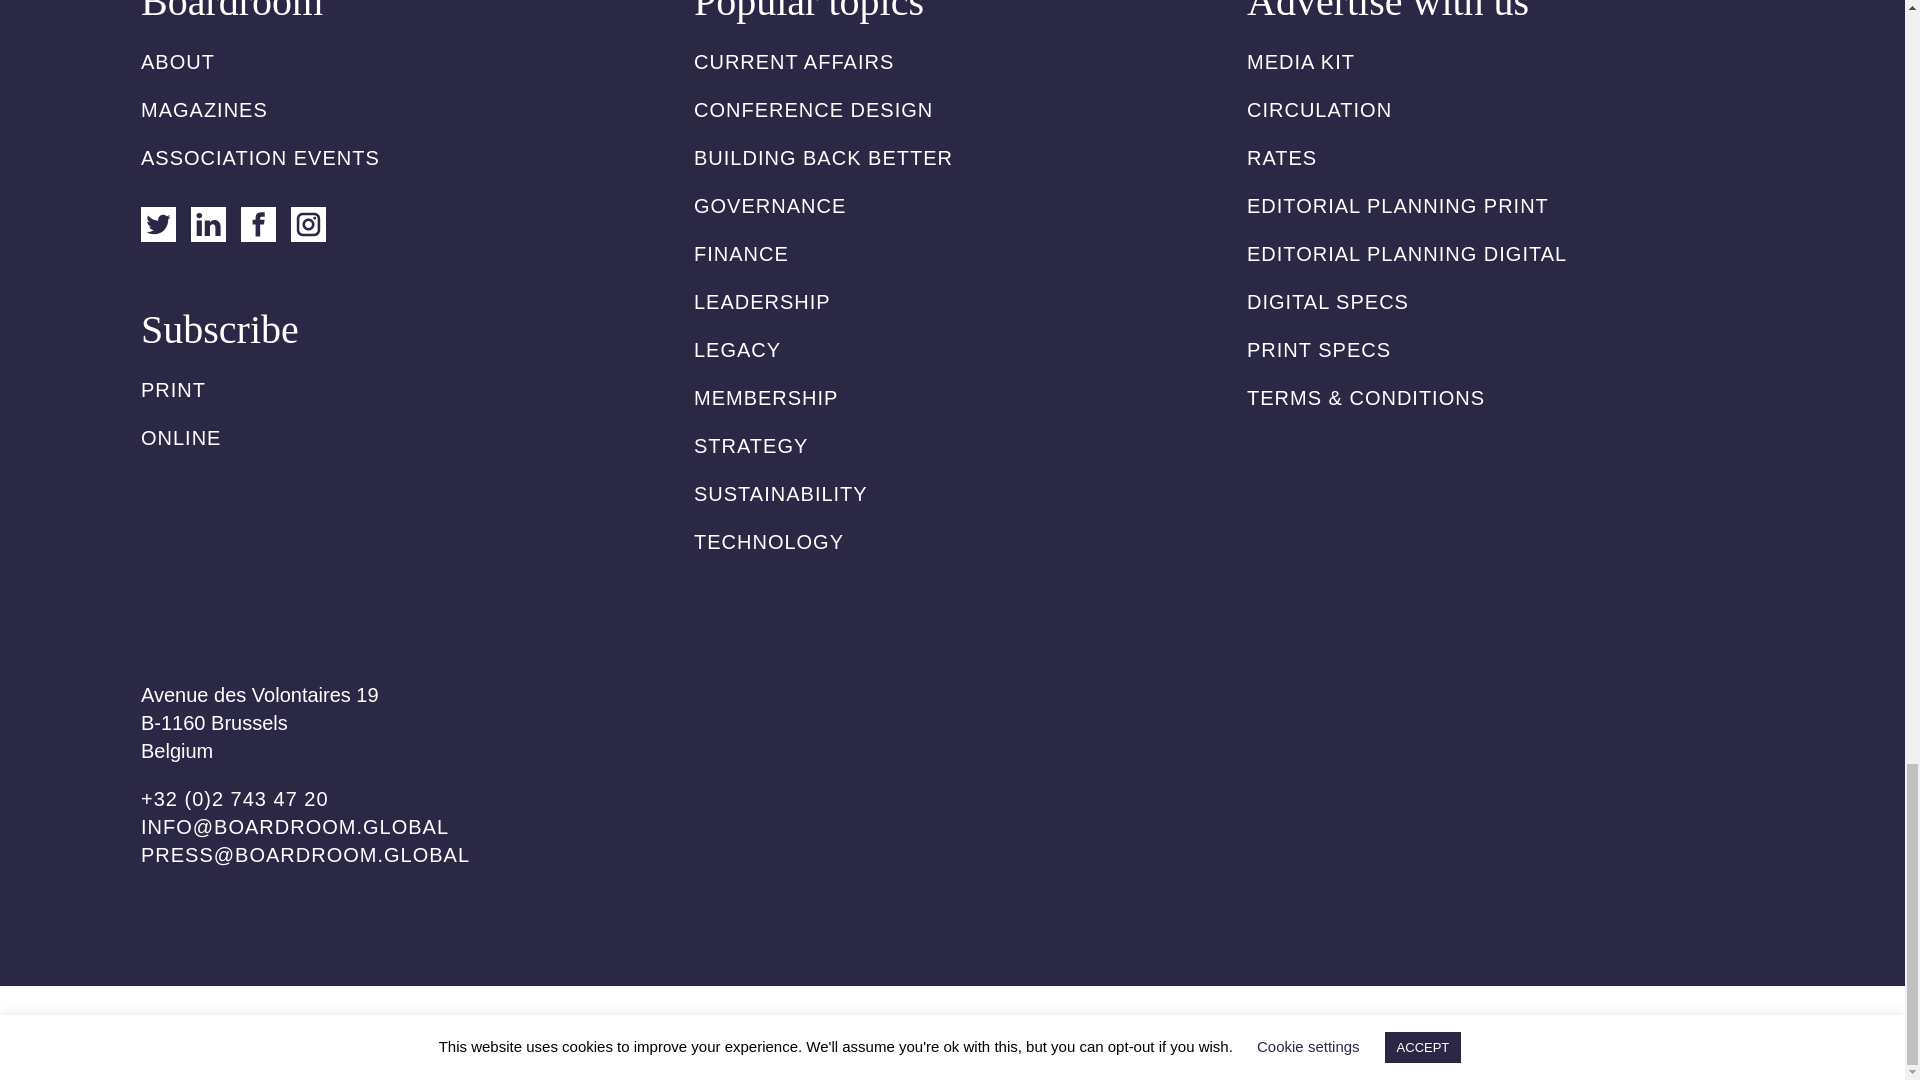  I want to click on MAGAZINES, so click(204, 110).